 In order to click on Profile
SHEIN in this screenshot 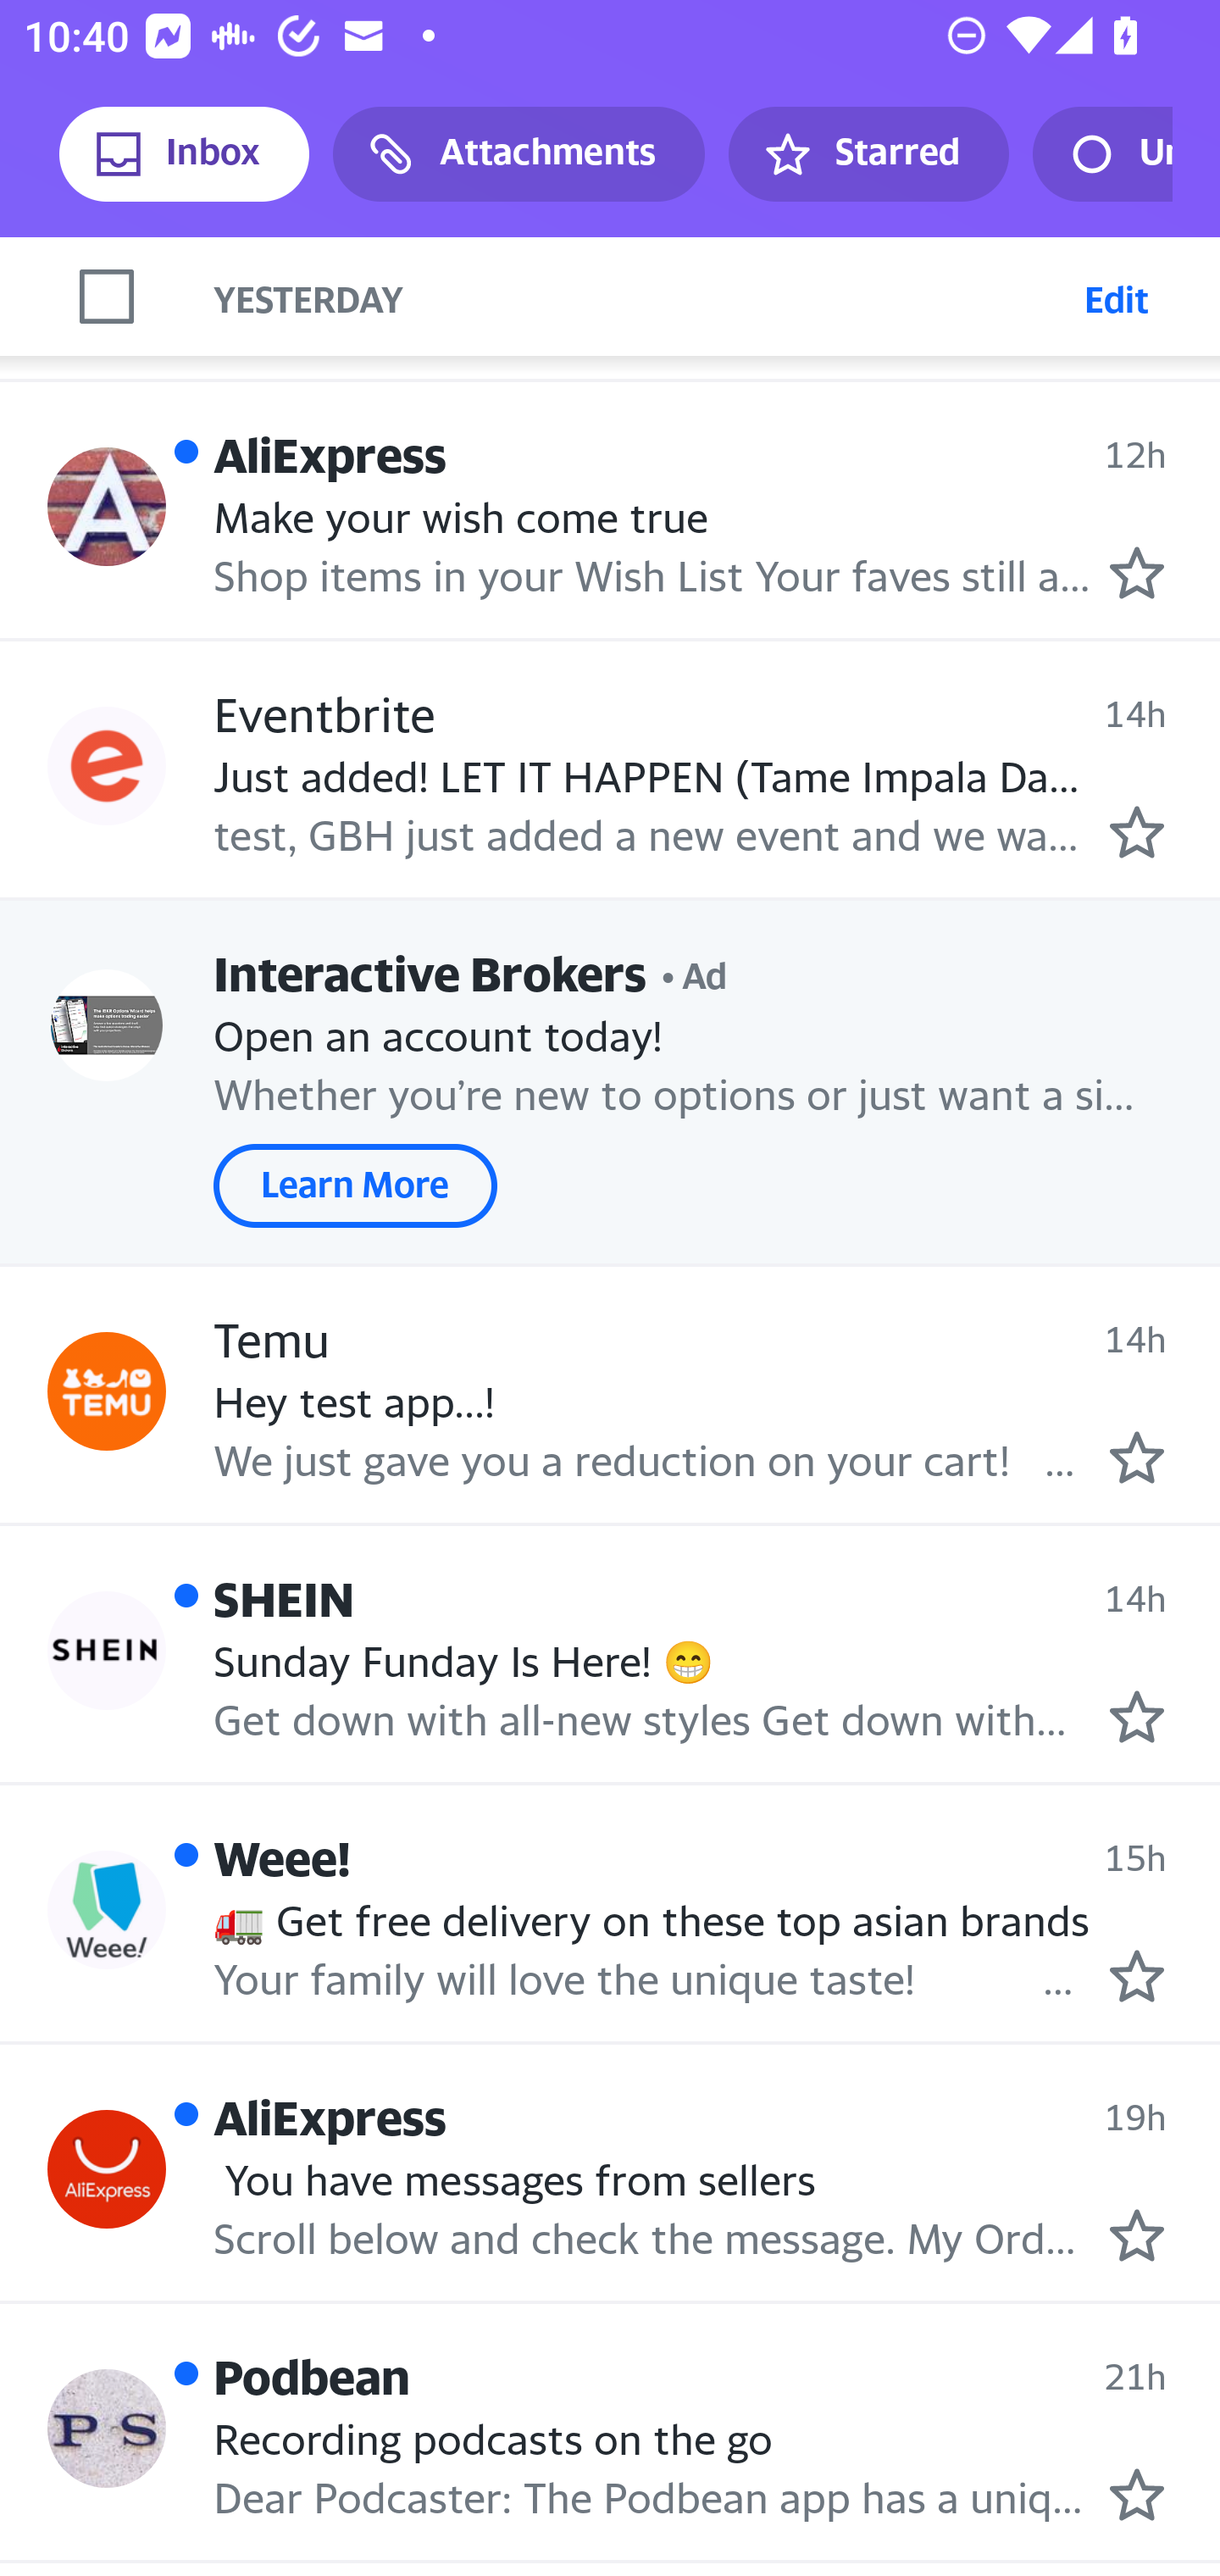, I will do `click(107, 1651)`.